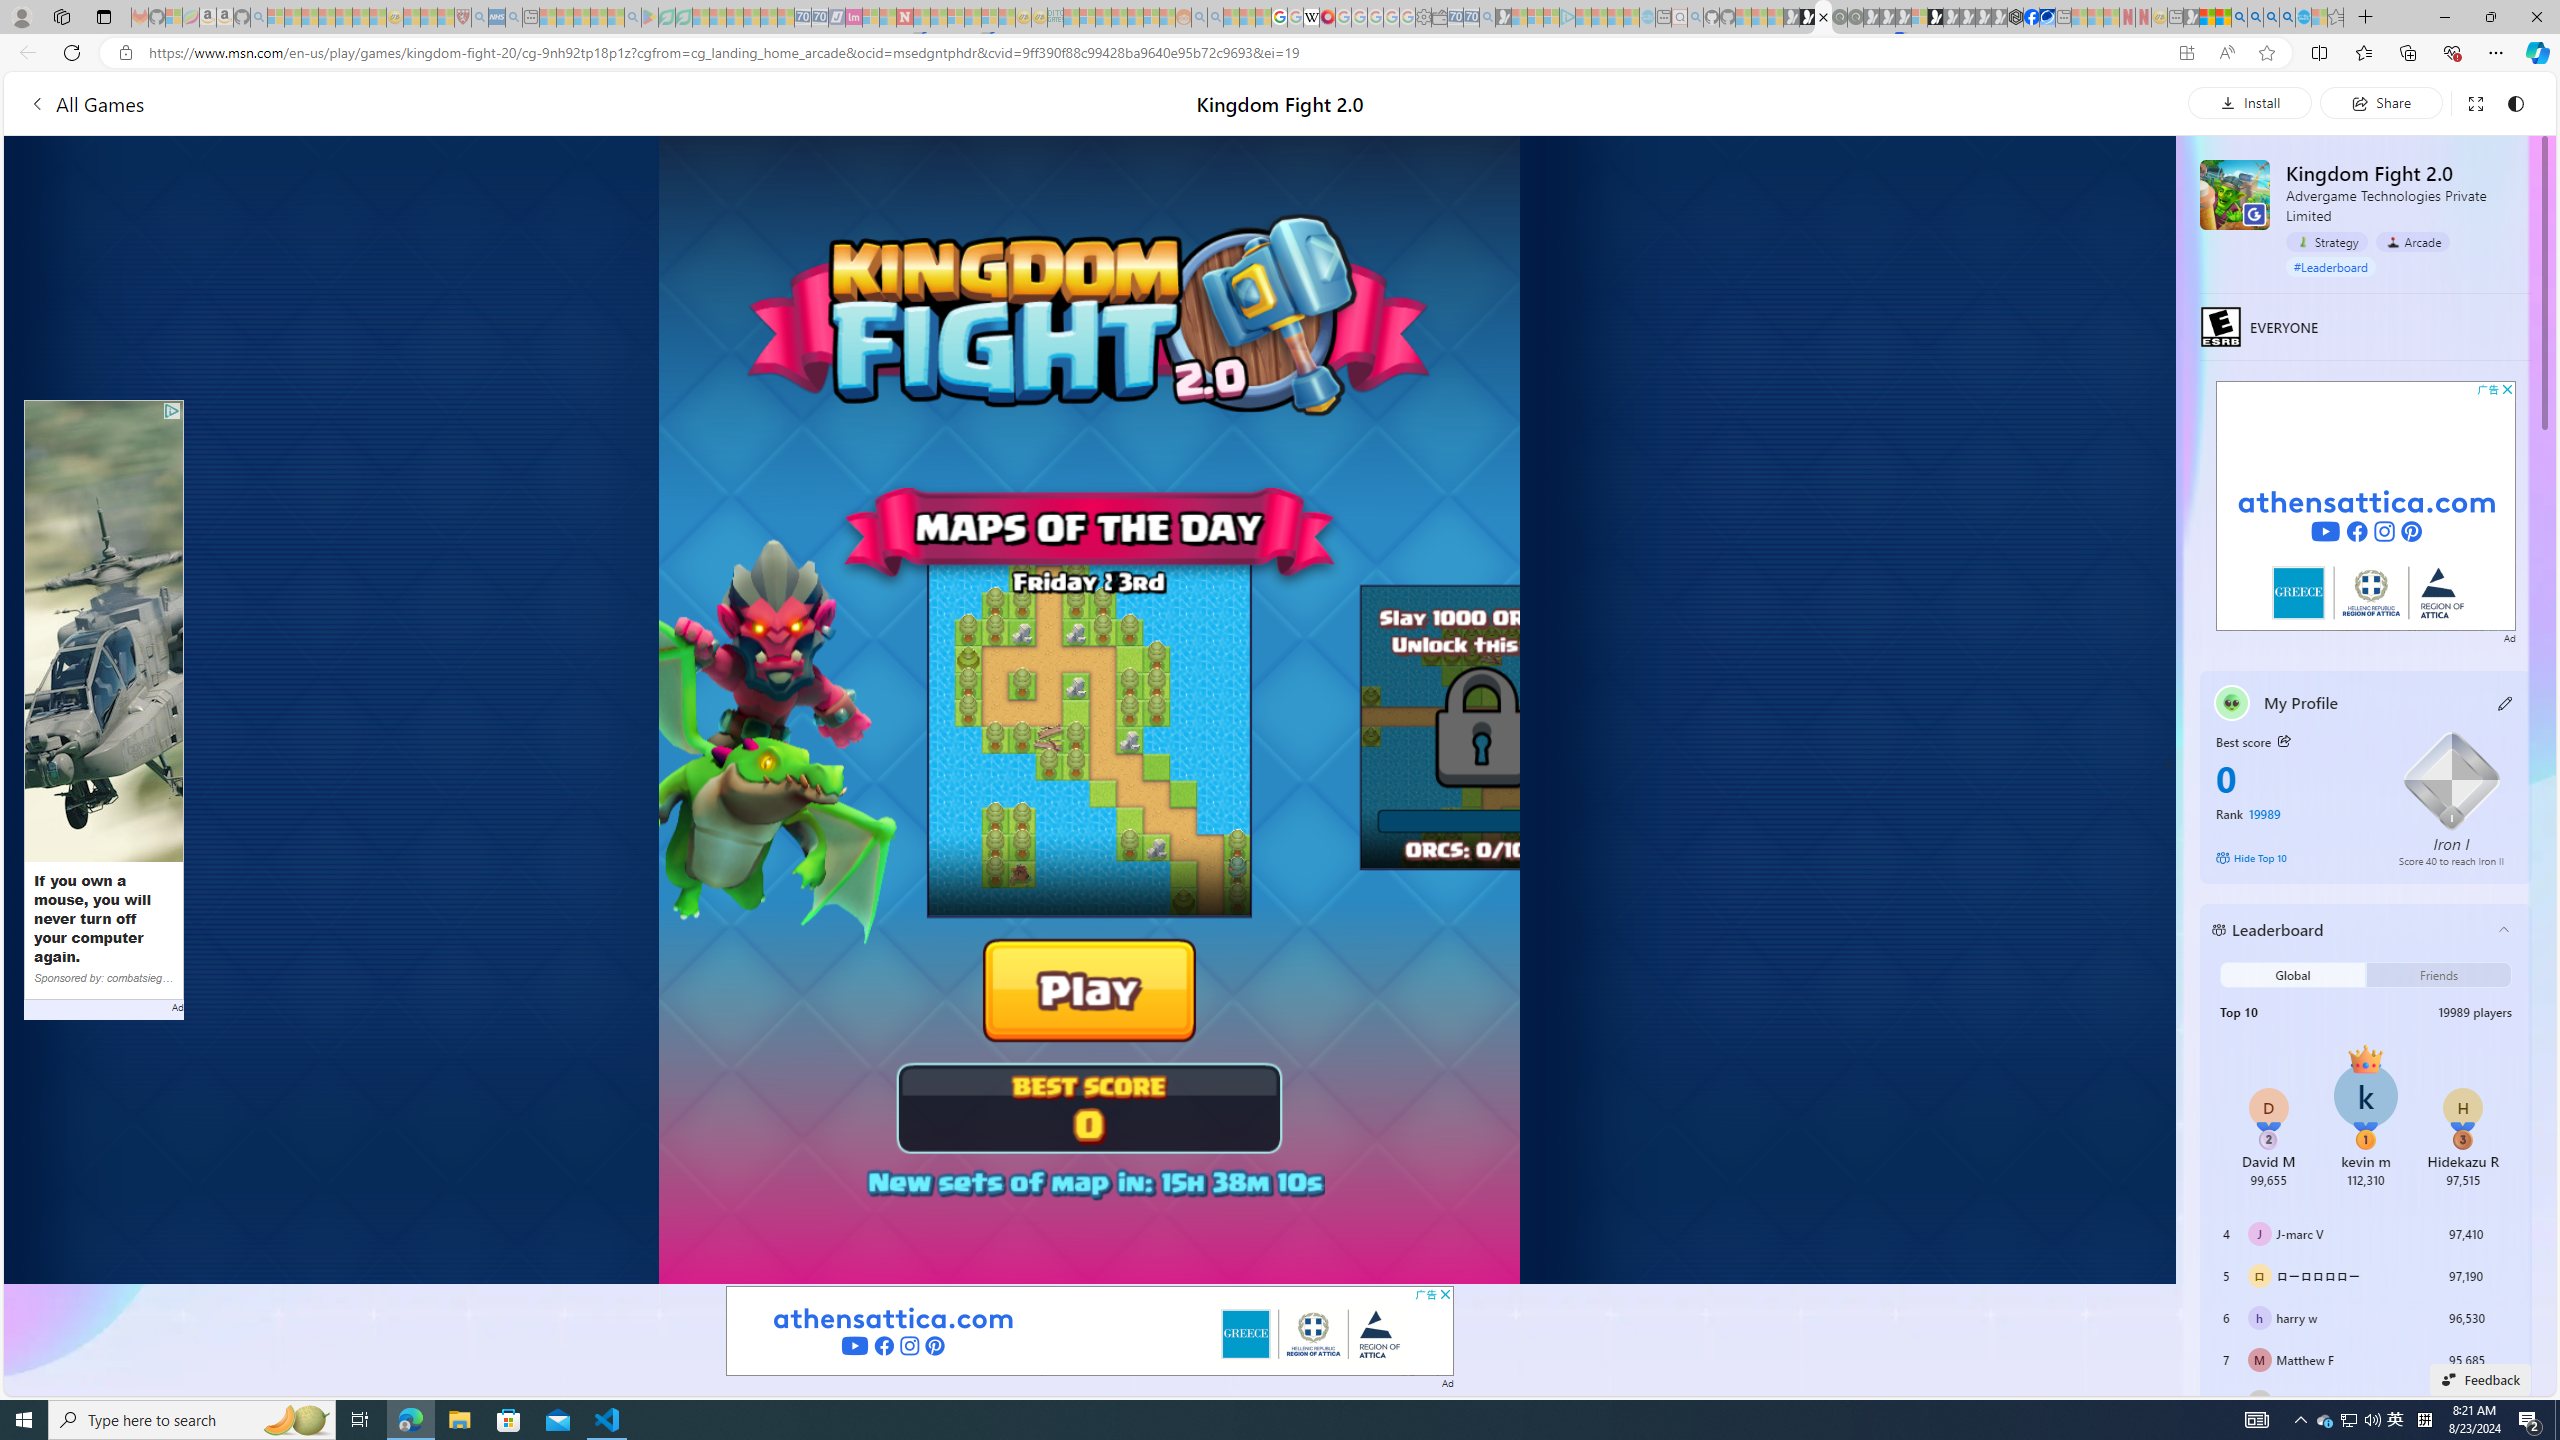 The width and height of the screenshot is (2560, 1440). I want to click on #Leaderboard, so click(2332, 266).